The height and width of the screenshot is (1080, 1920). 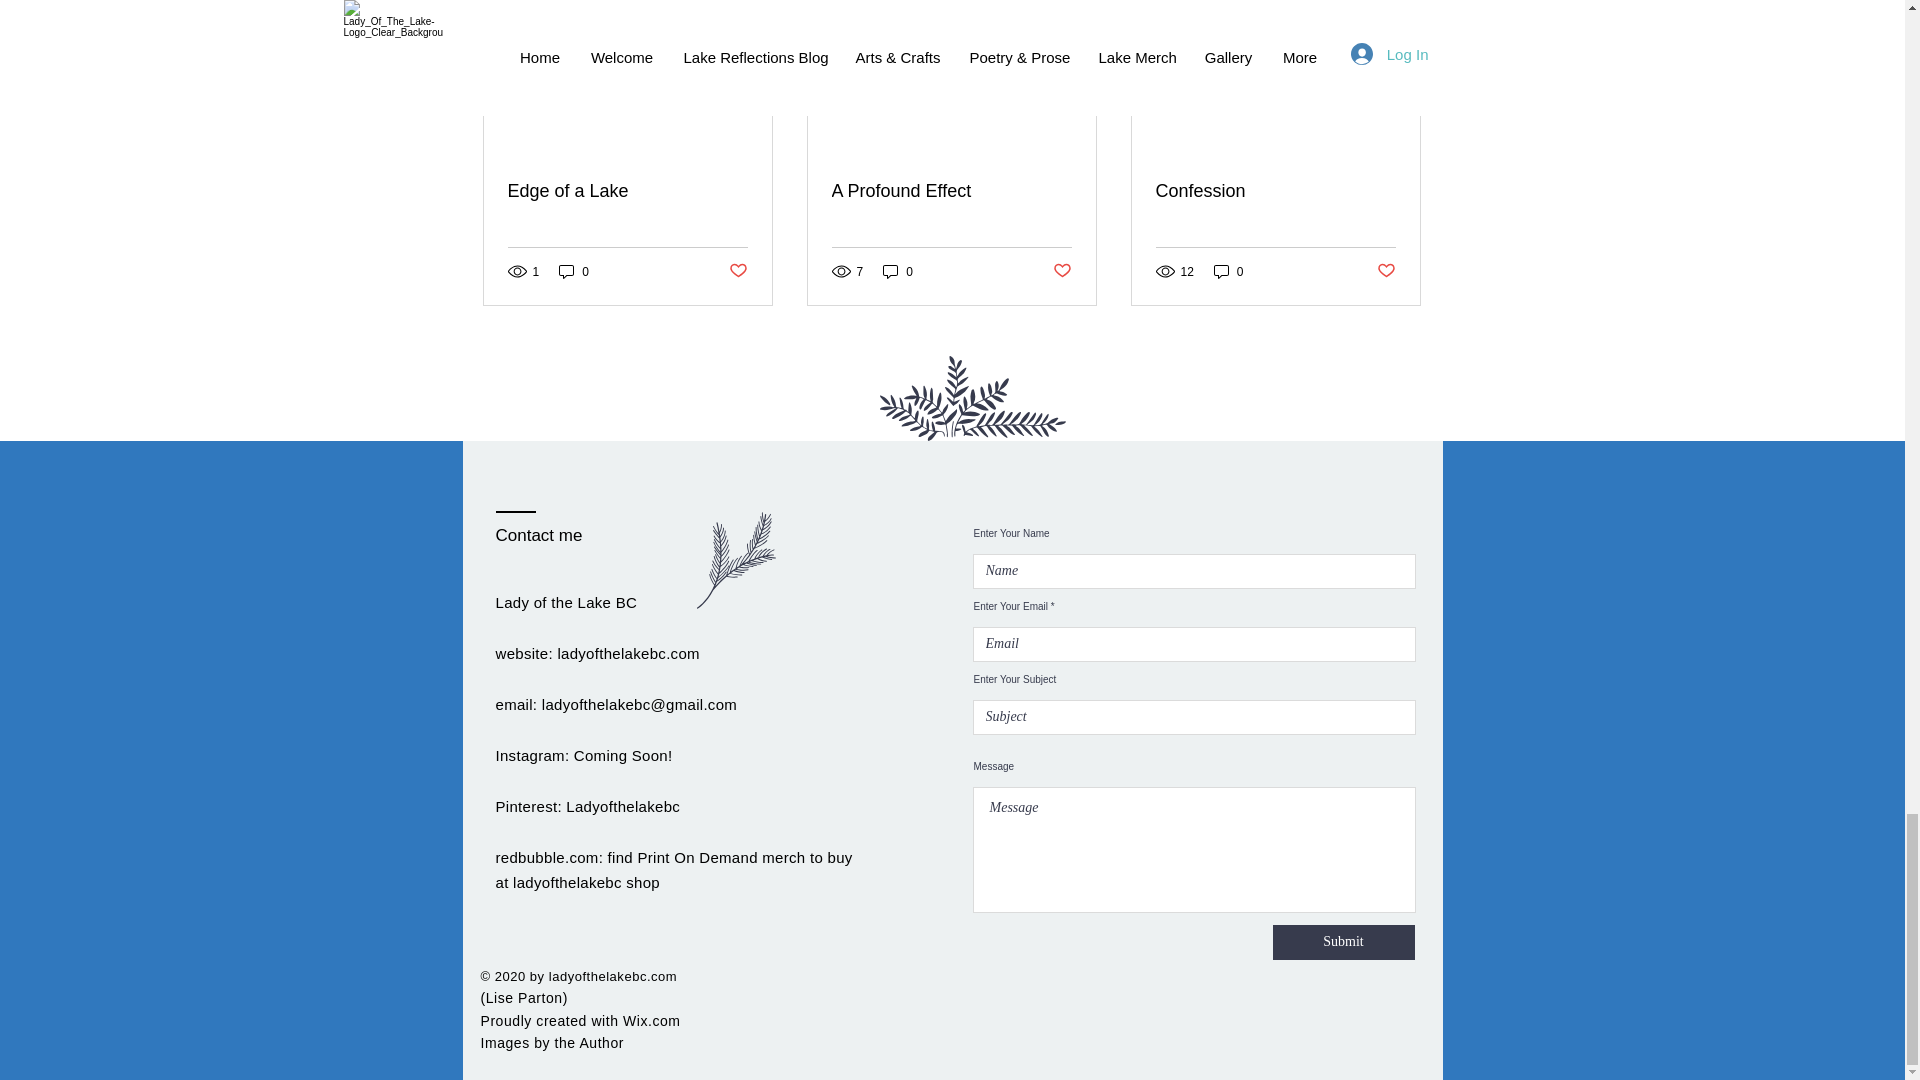 I want to click on Confession, so click(x=1275, y=191).